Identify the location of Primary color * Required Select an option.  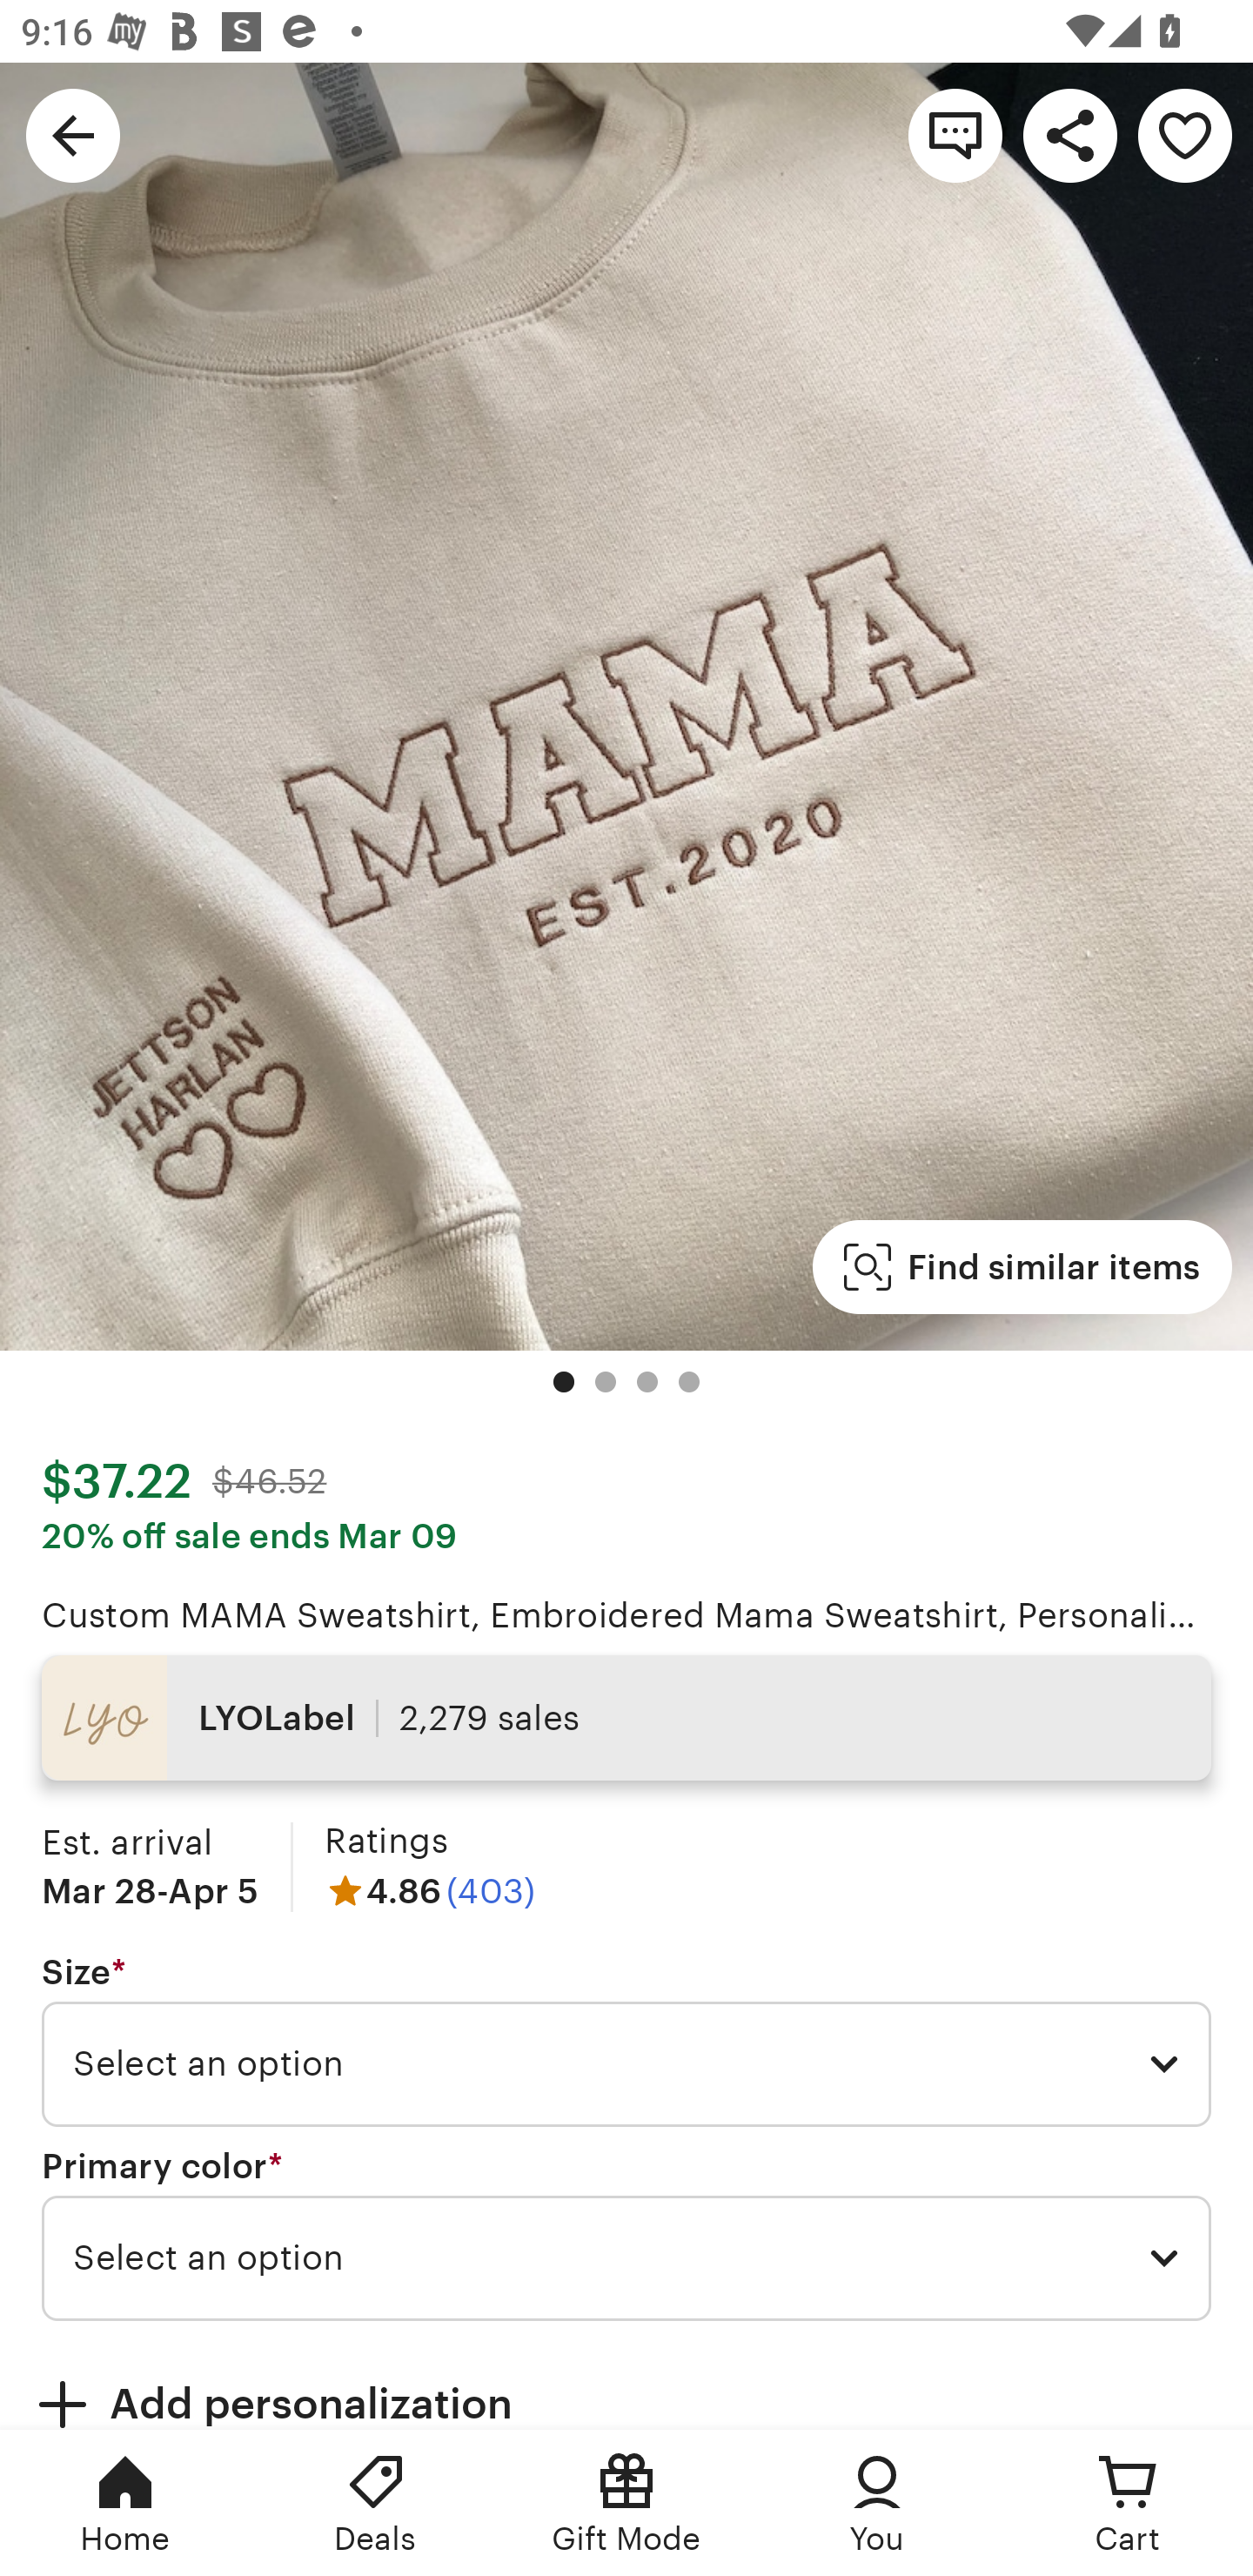
(626, 2234).